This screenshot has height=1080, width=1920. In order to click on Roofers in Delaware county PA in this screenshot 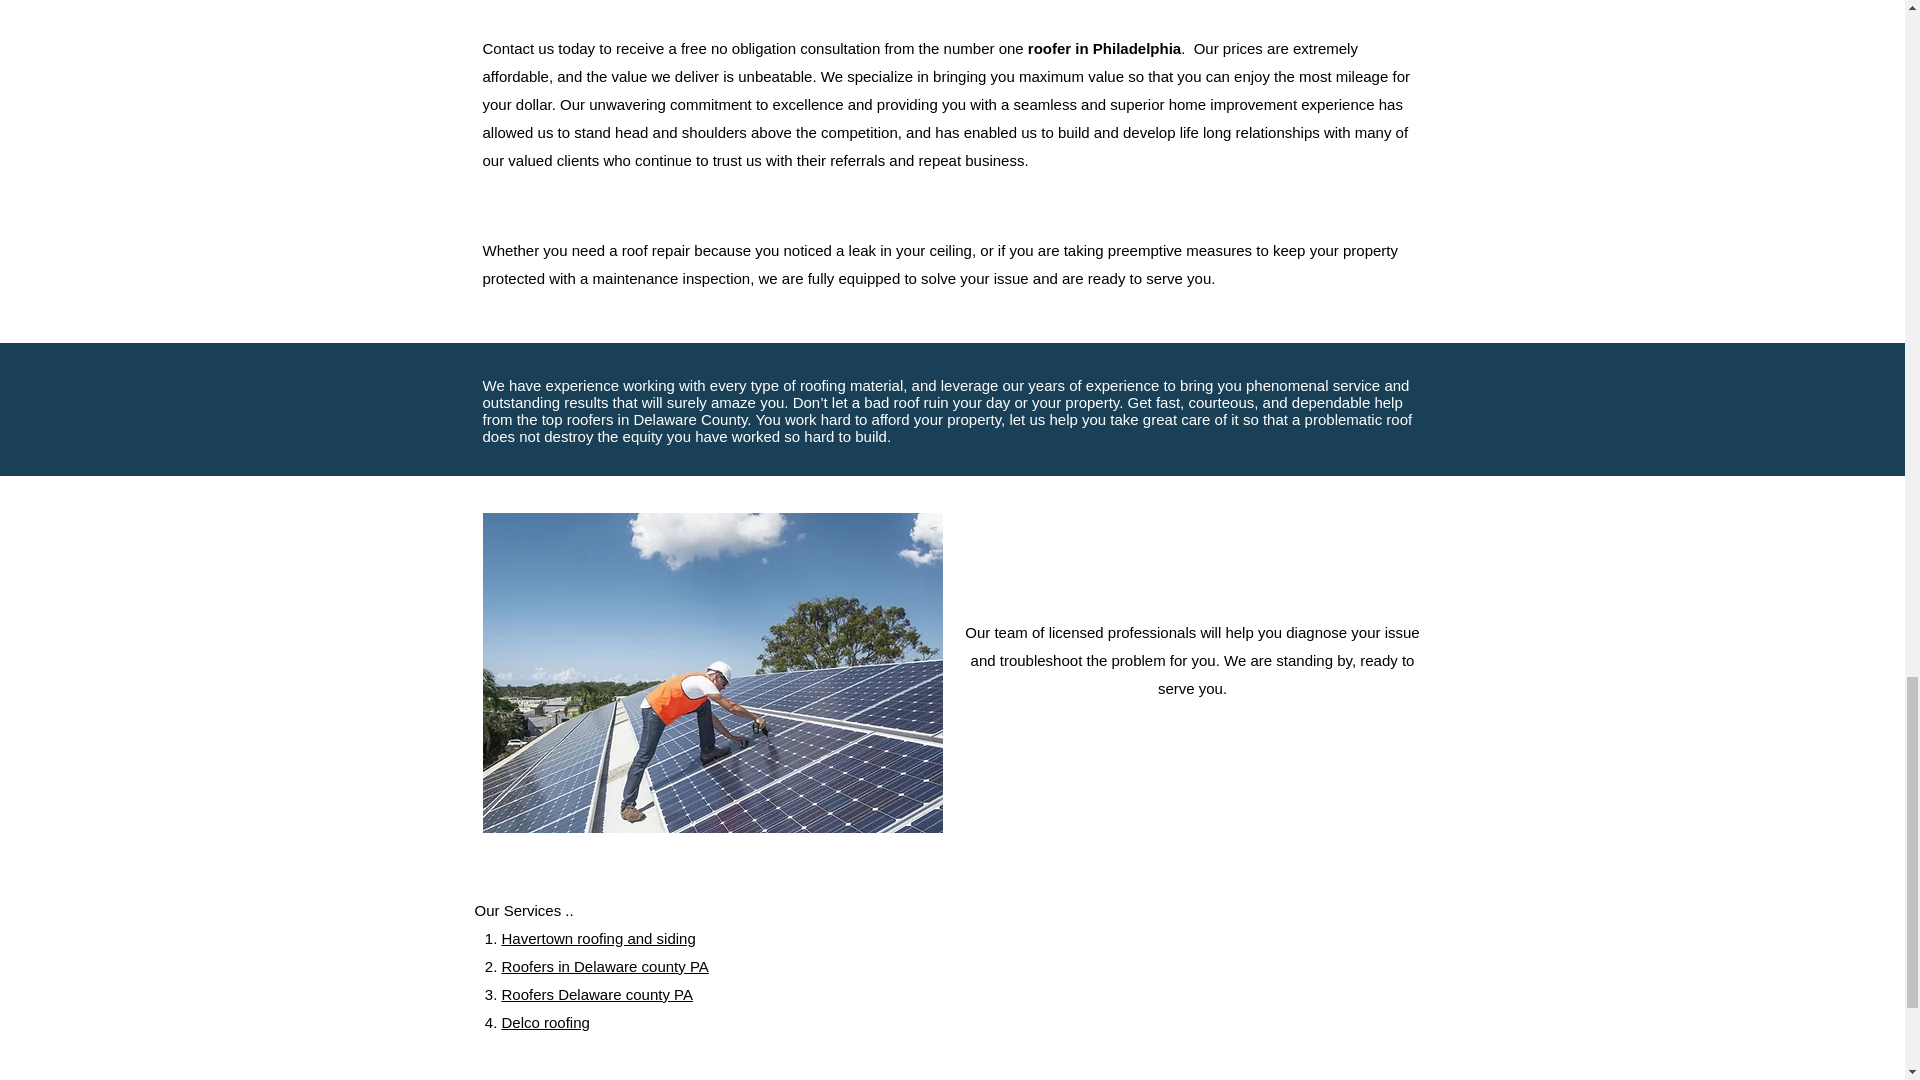, I will do `click(604, 966)`.